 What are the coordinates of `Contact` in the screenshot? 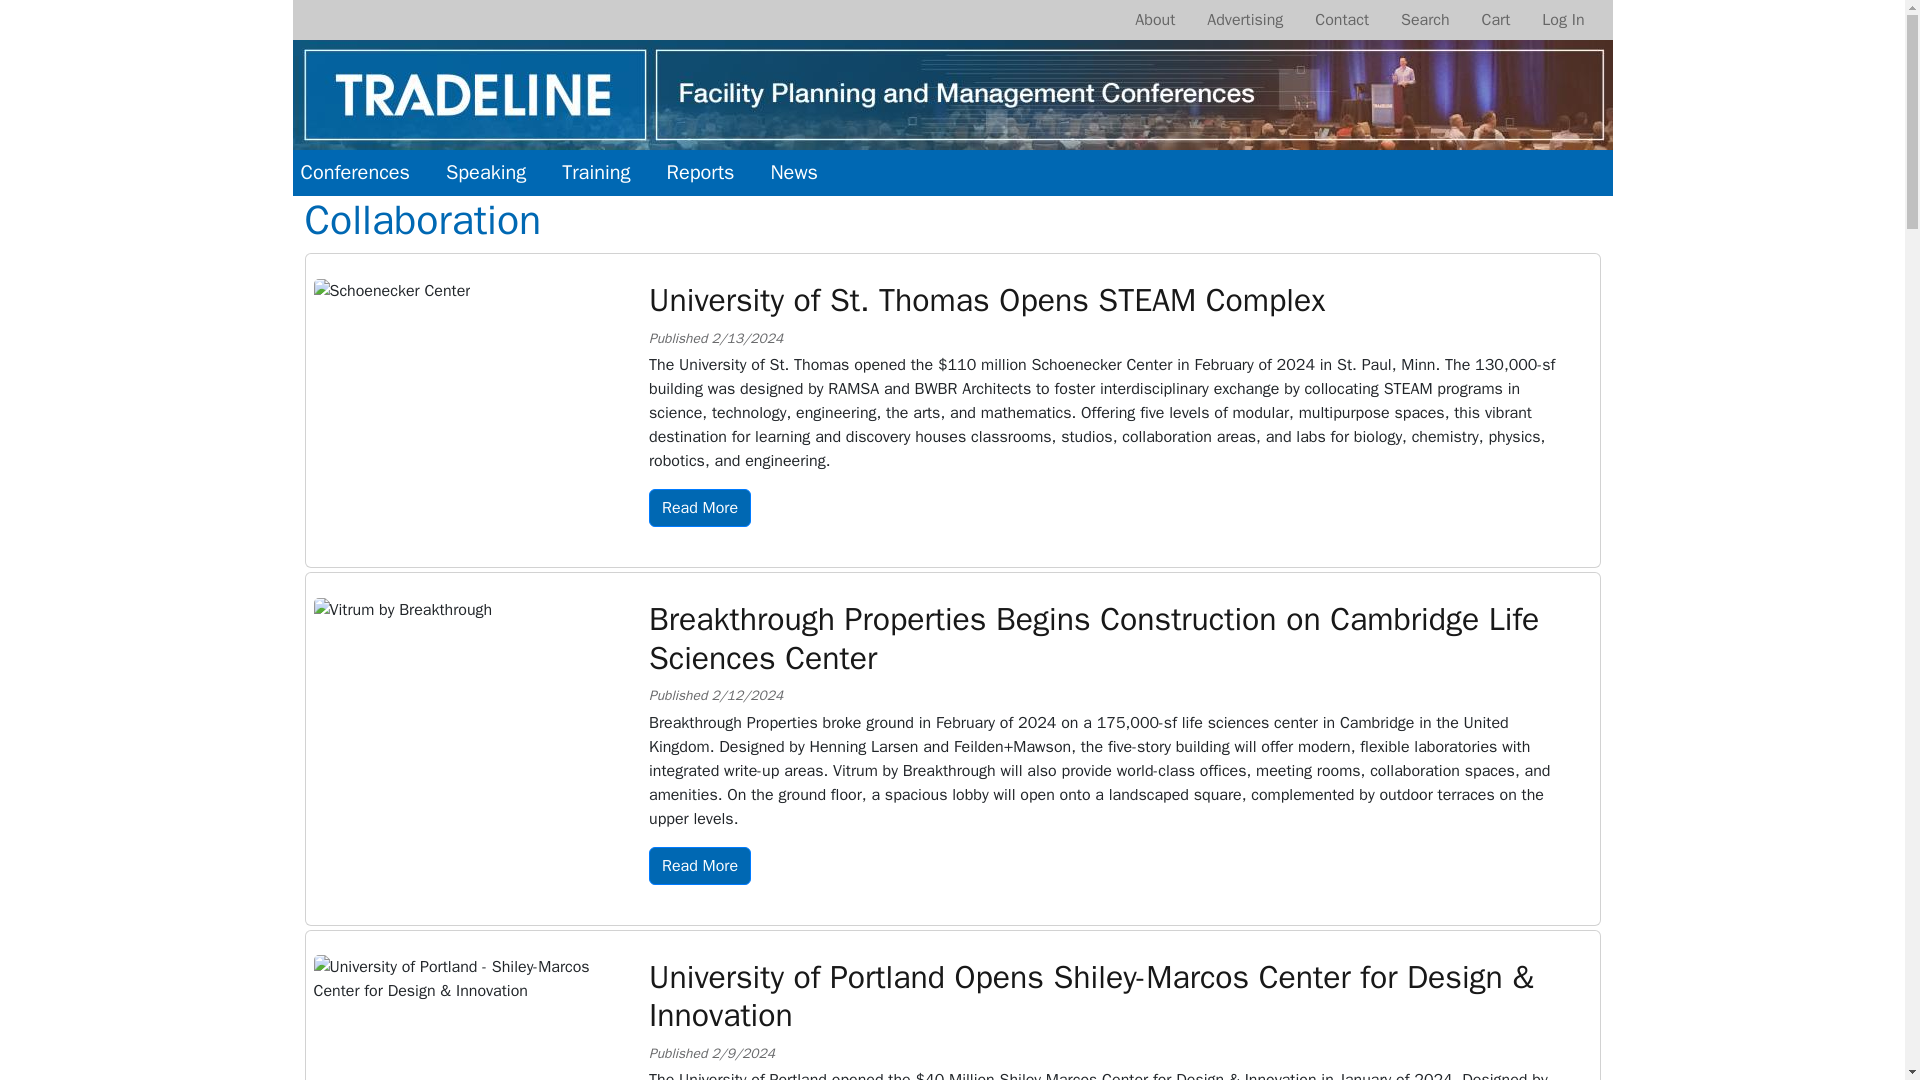 It's located at (1342, 20).